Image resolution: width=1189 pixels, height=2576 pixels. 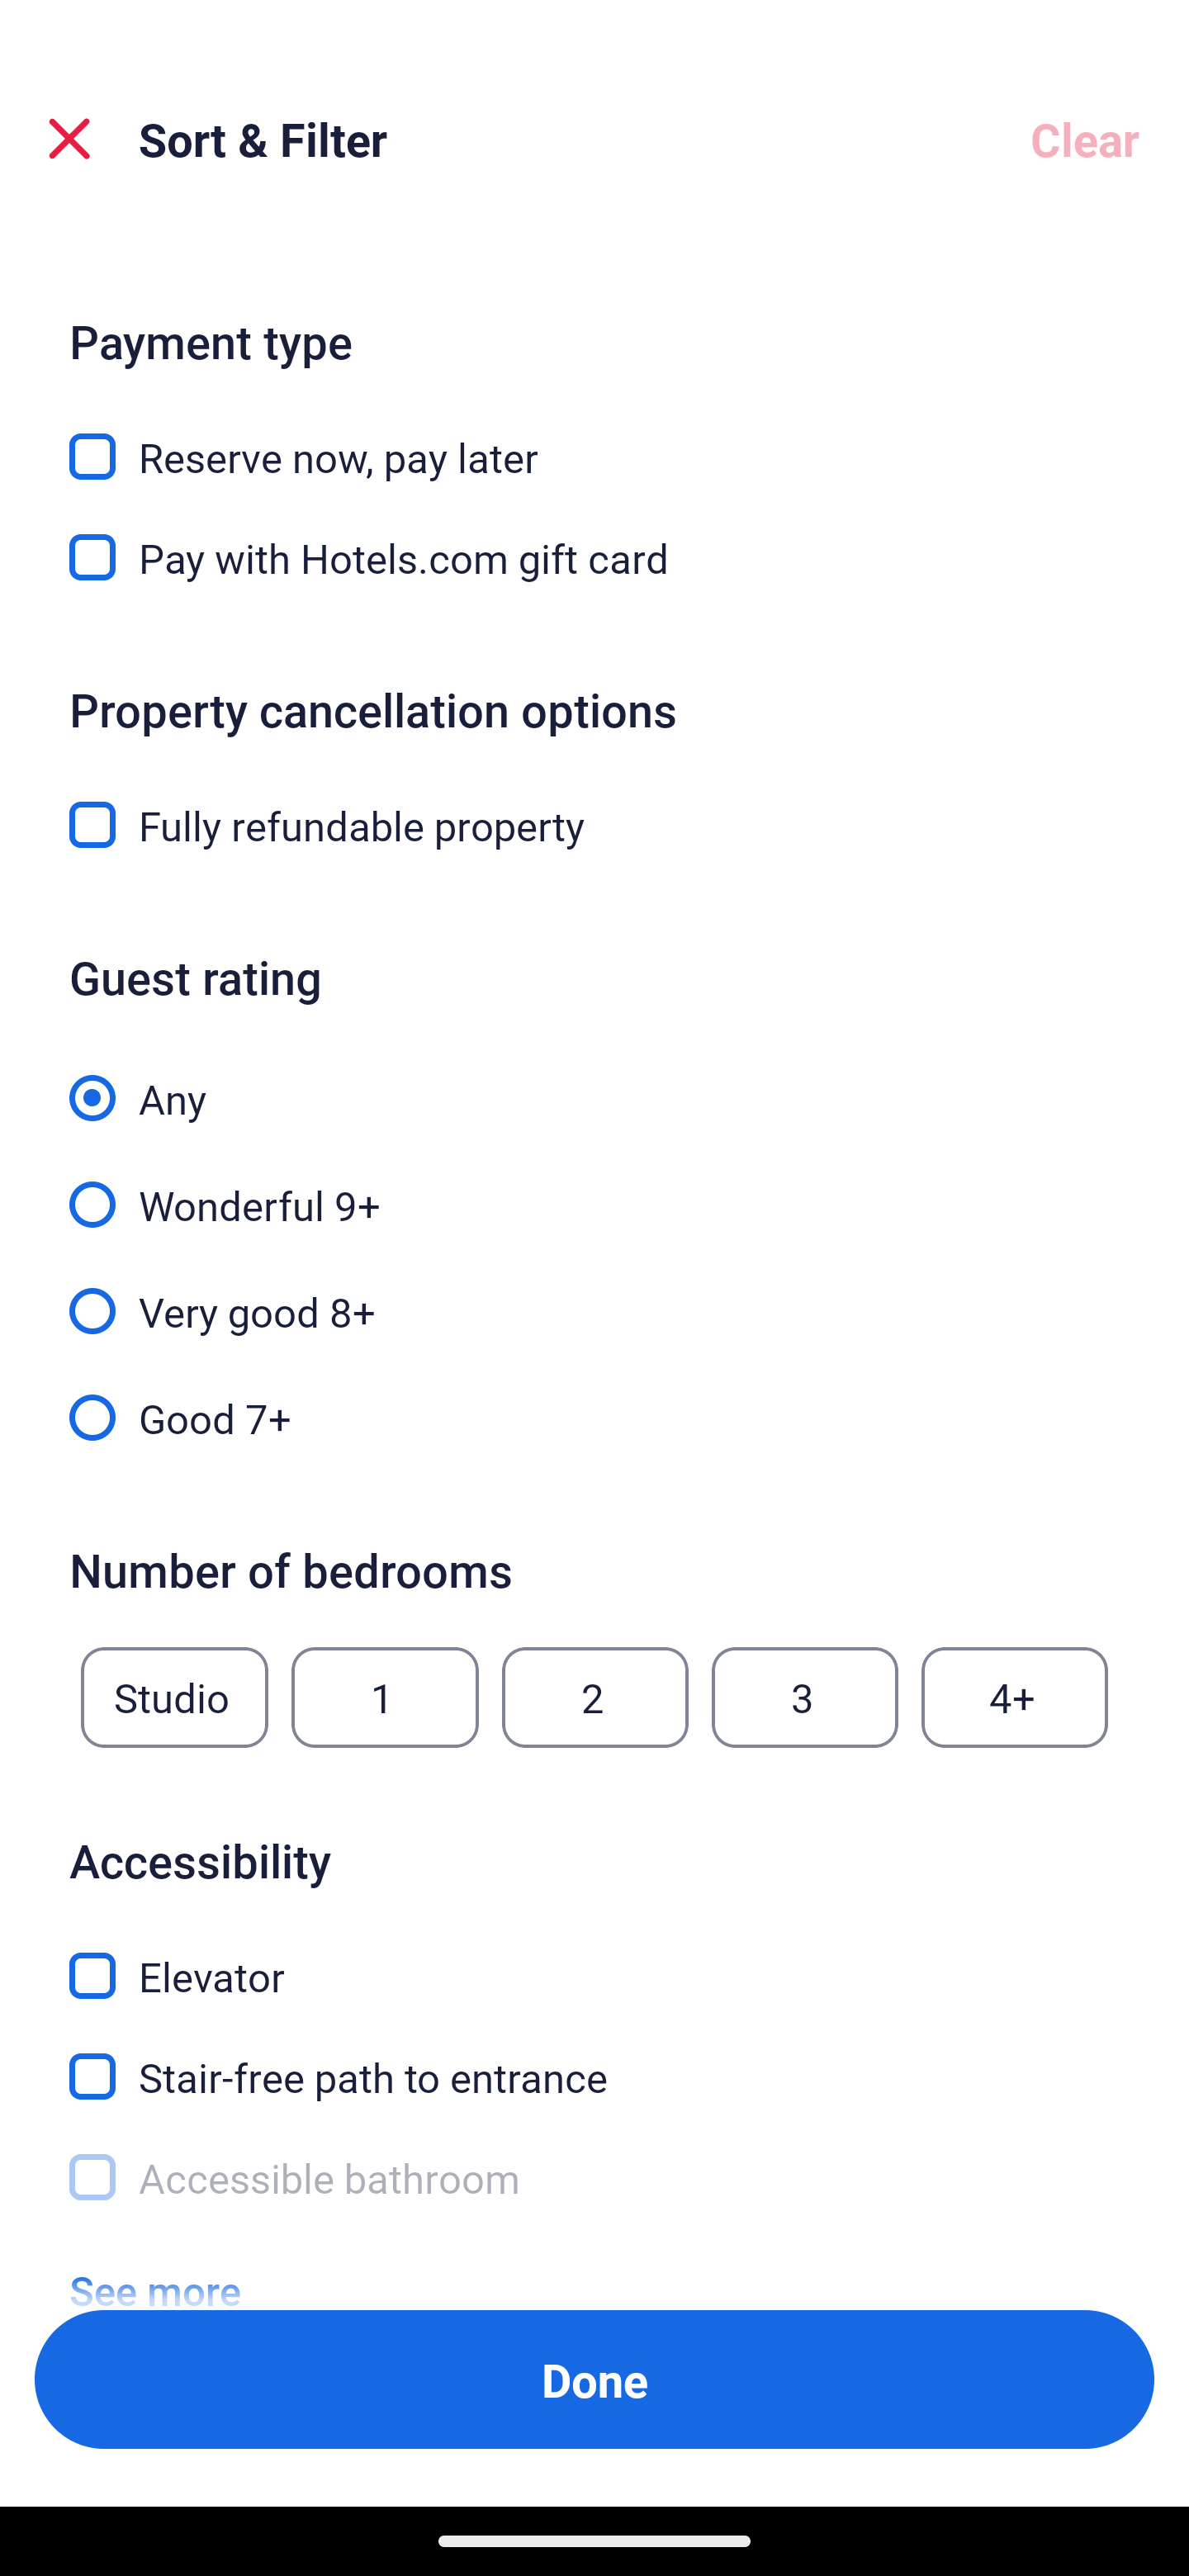 What do you see at coordinates (594, 2178) in the screenshot?
I see `Accessible bathroom, Accessible bathroom` at bounding box center [594, 2178].